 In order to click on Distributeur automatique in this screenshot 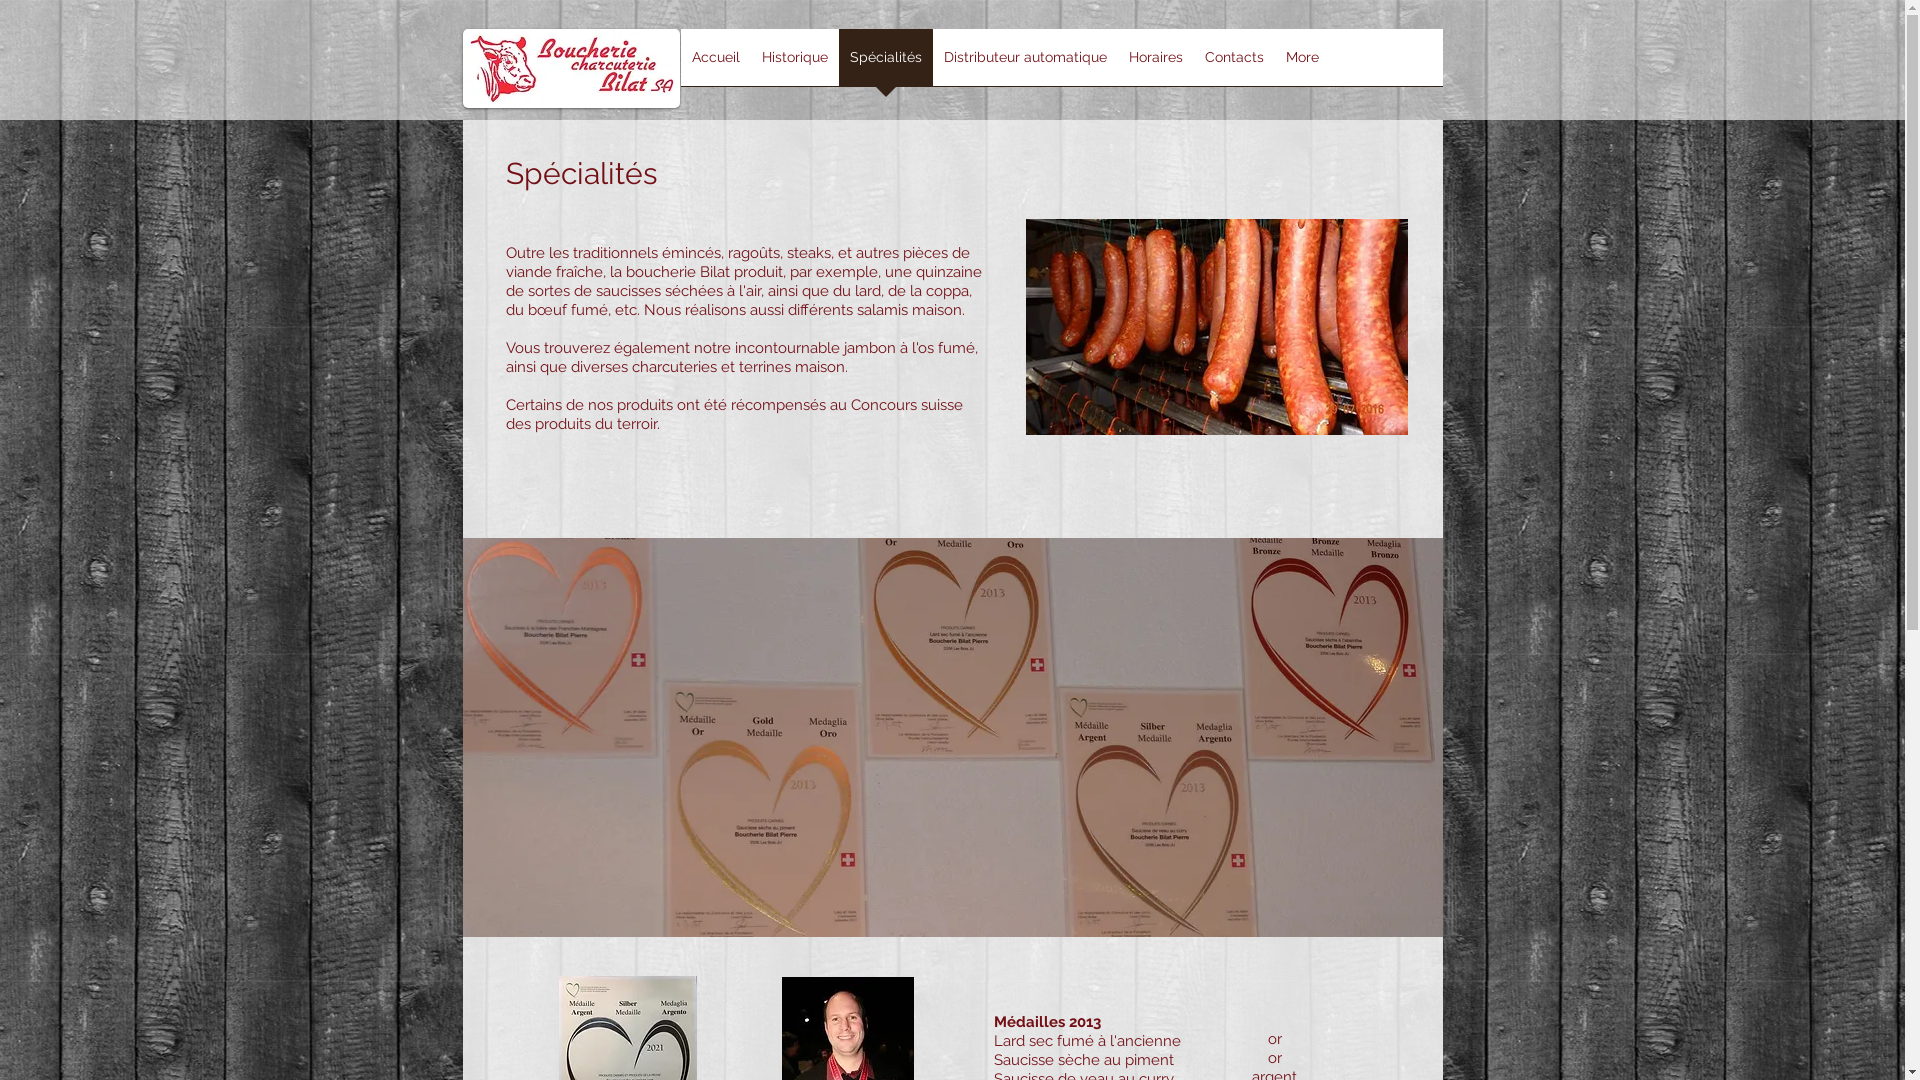, I will do `click(1024, 64)`.